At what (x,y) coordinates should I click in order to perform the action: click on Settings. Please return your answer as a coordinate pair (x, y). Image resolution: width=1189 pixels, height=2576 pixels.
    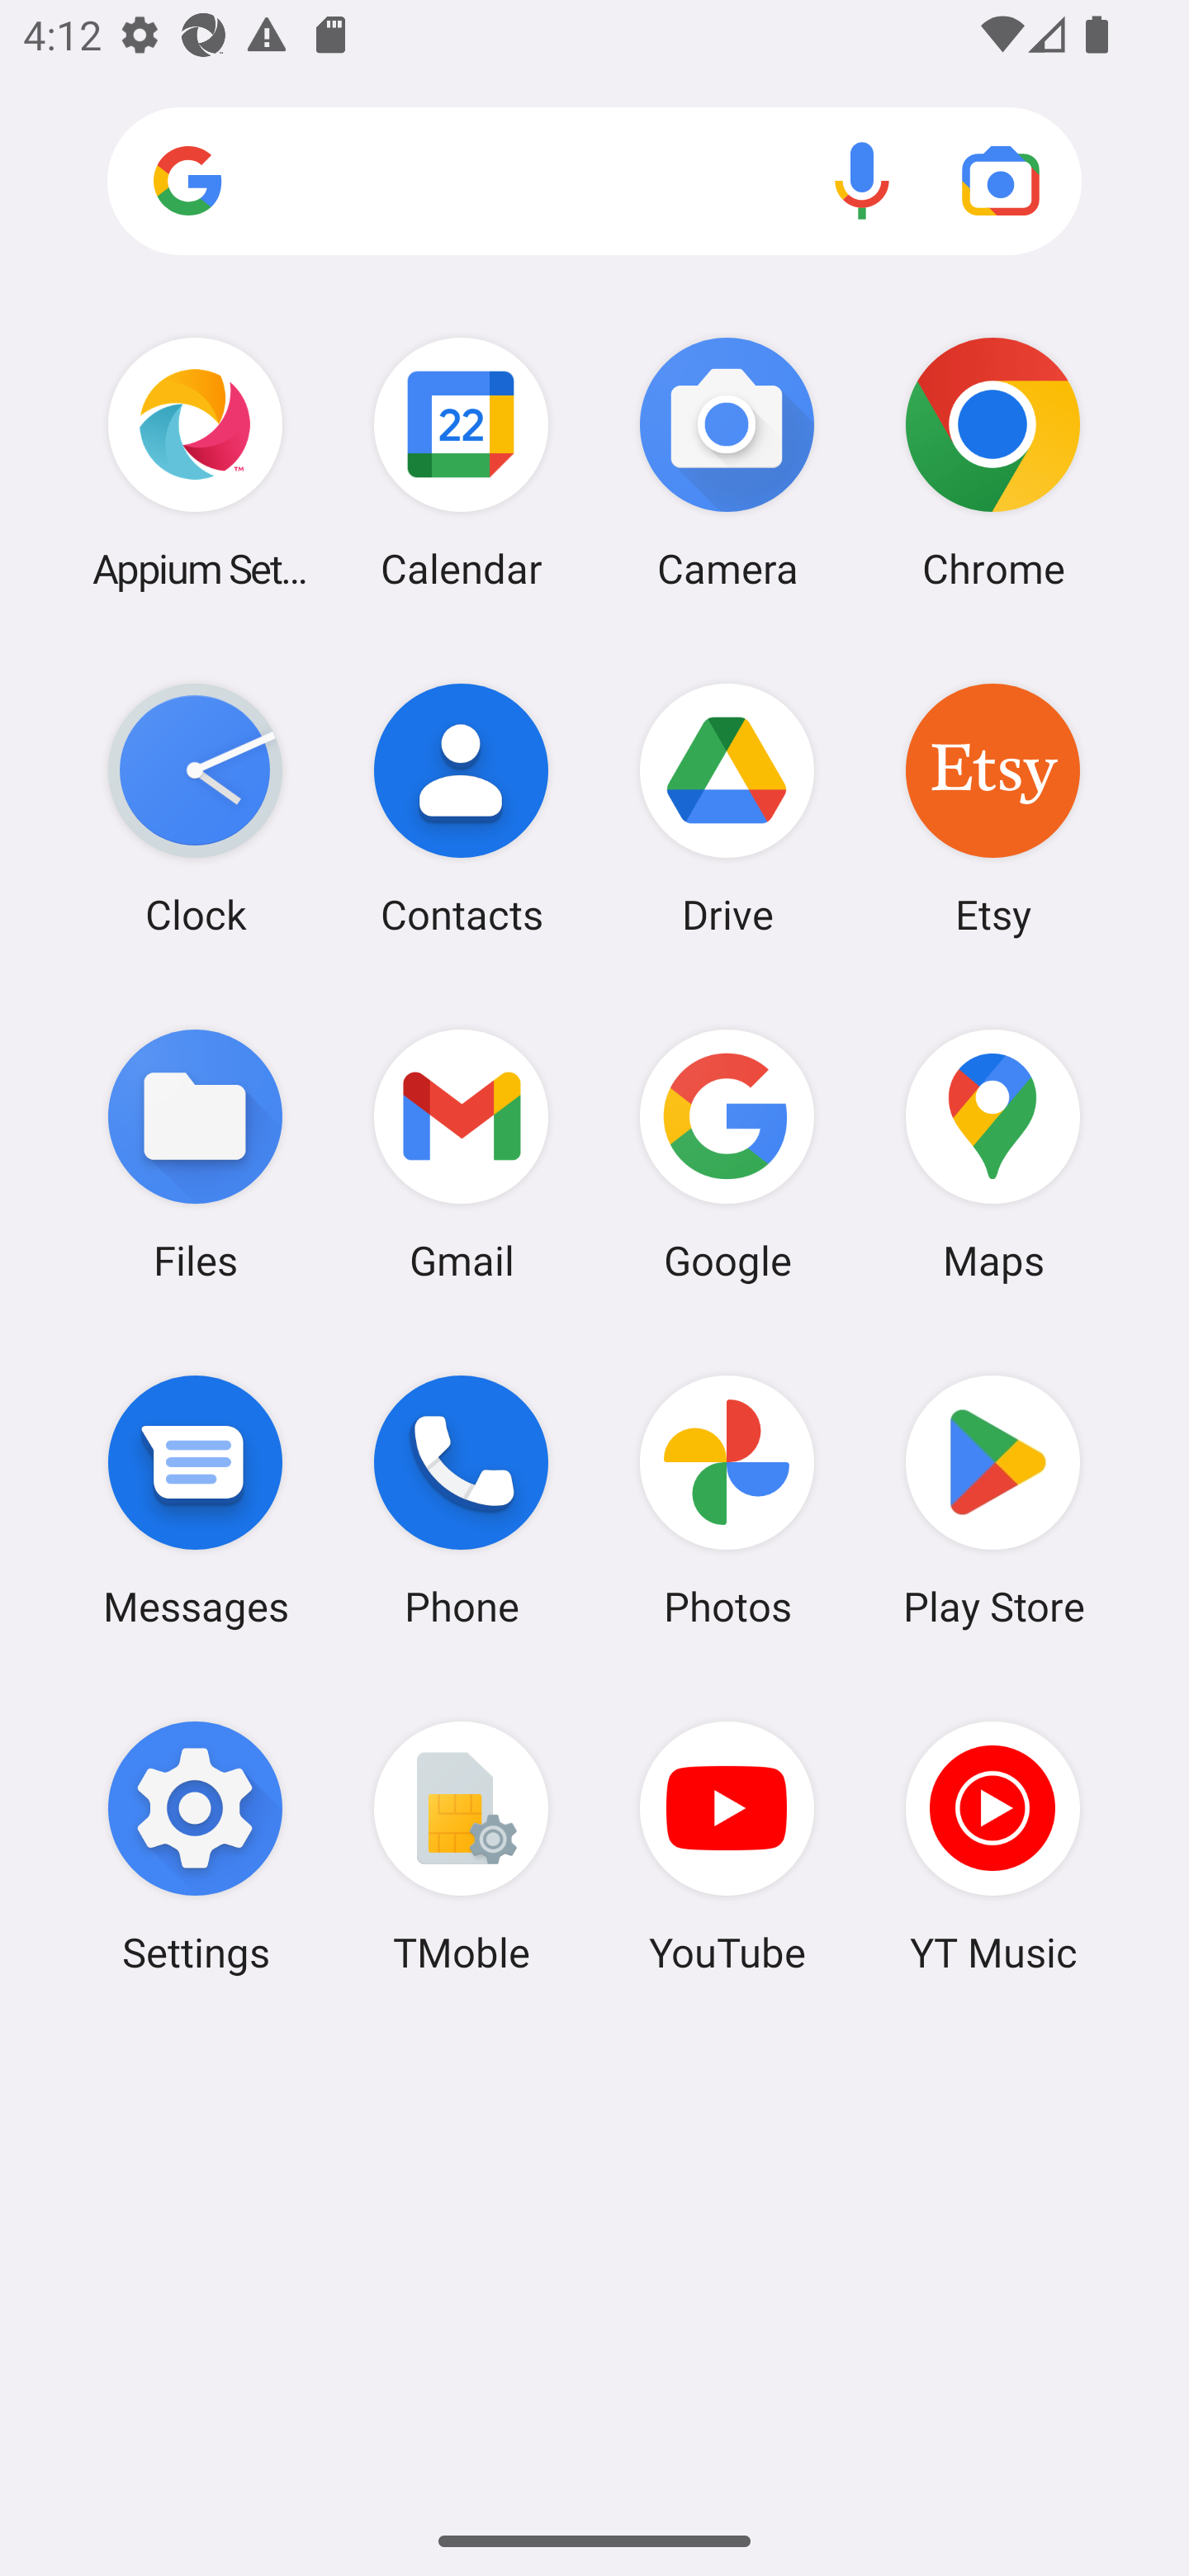
    Looking at the image, I should click on (195, 1847).